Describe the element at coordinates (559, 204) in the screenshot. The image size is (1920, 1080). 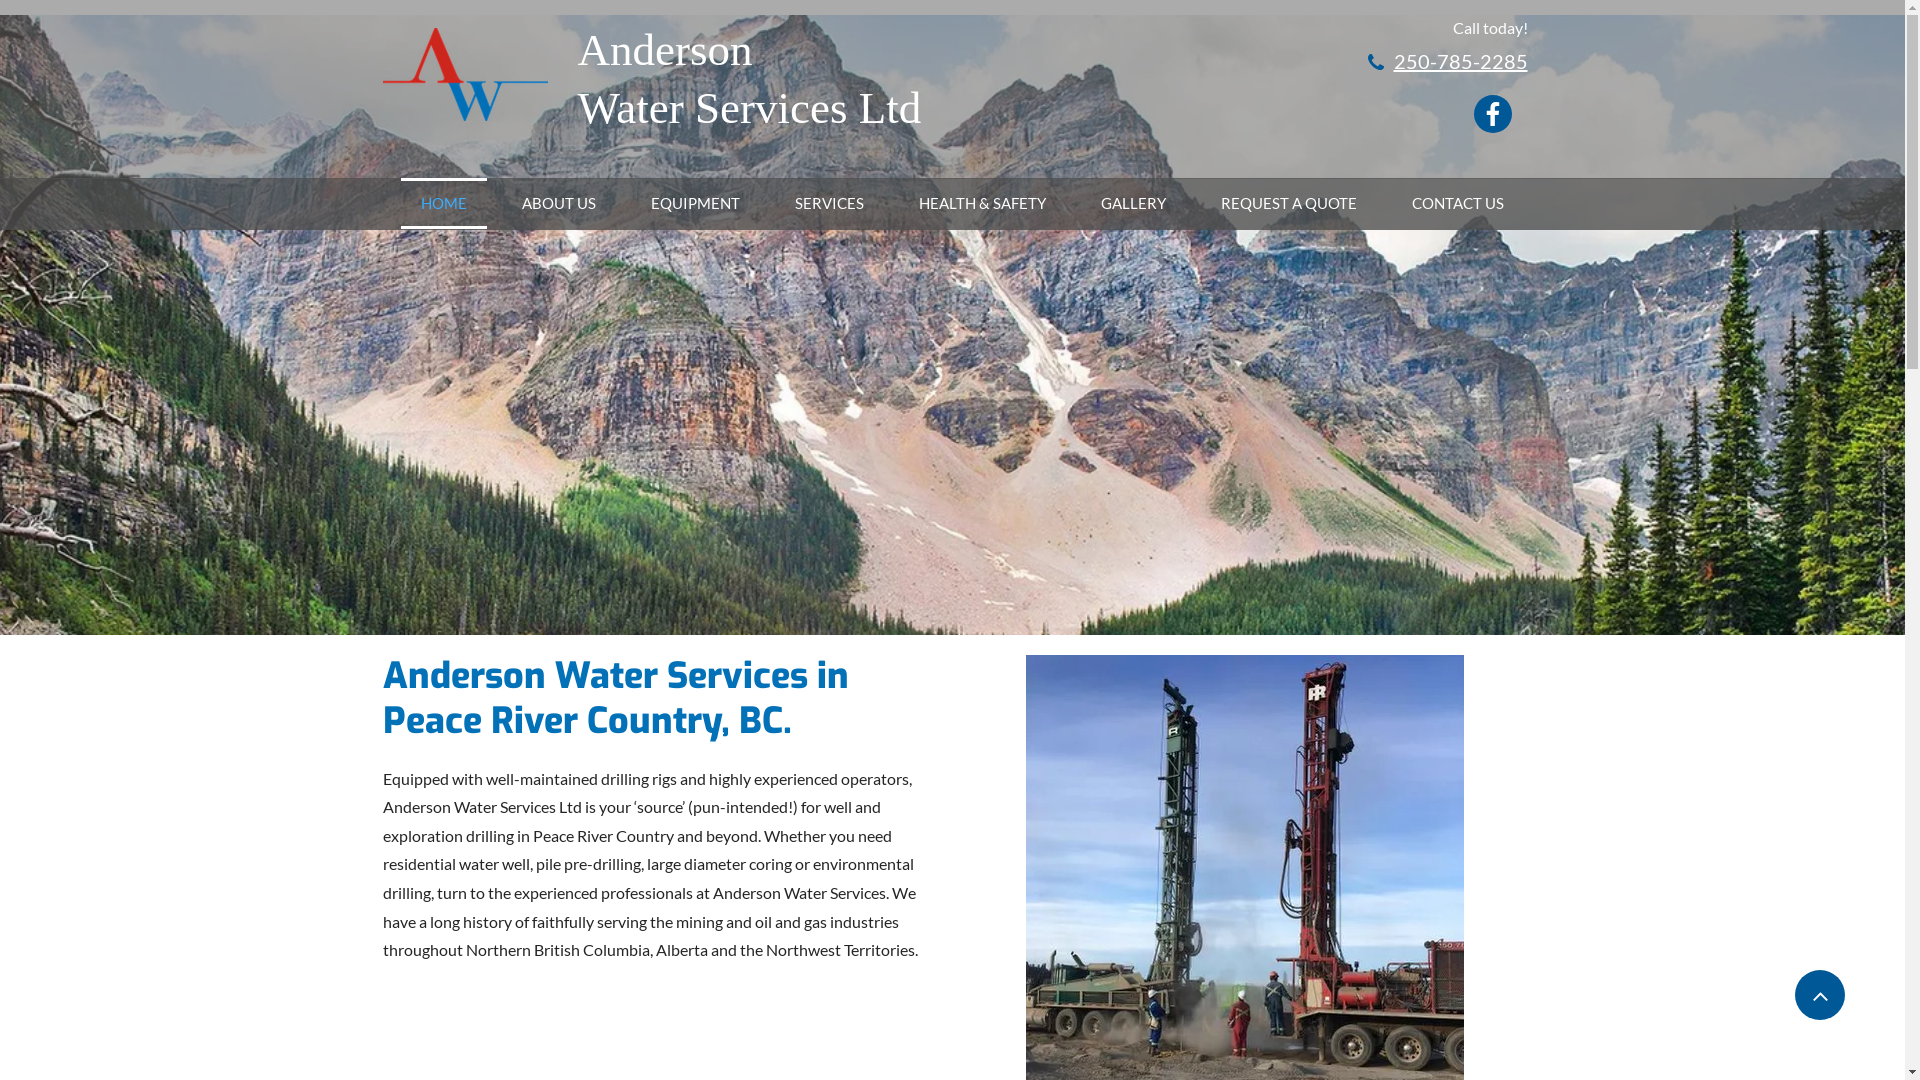
I see `ABOUT US` at that location.